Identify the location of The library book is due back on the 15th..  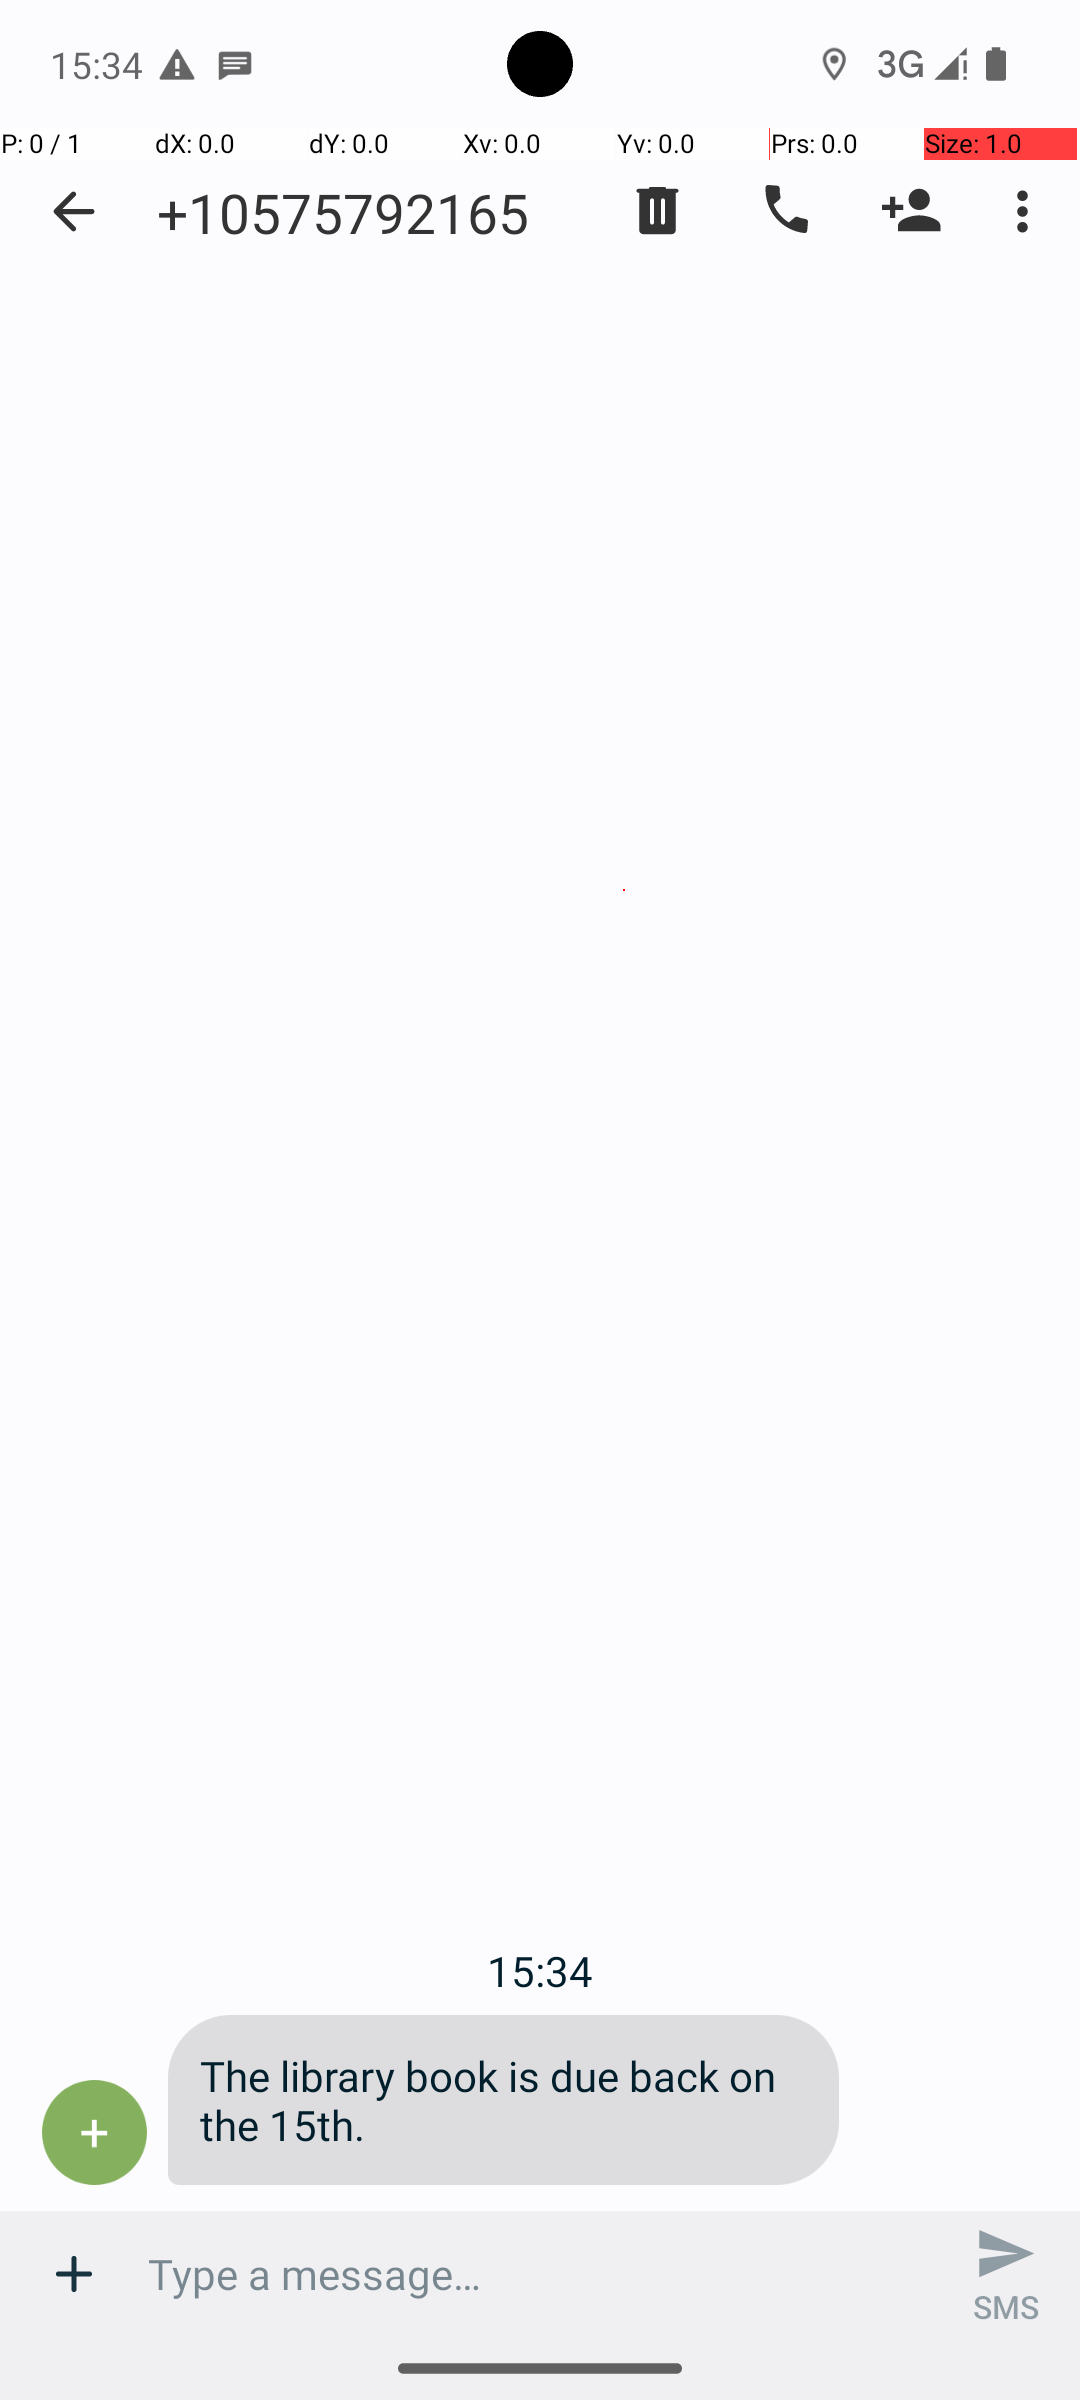
(504, 2100).